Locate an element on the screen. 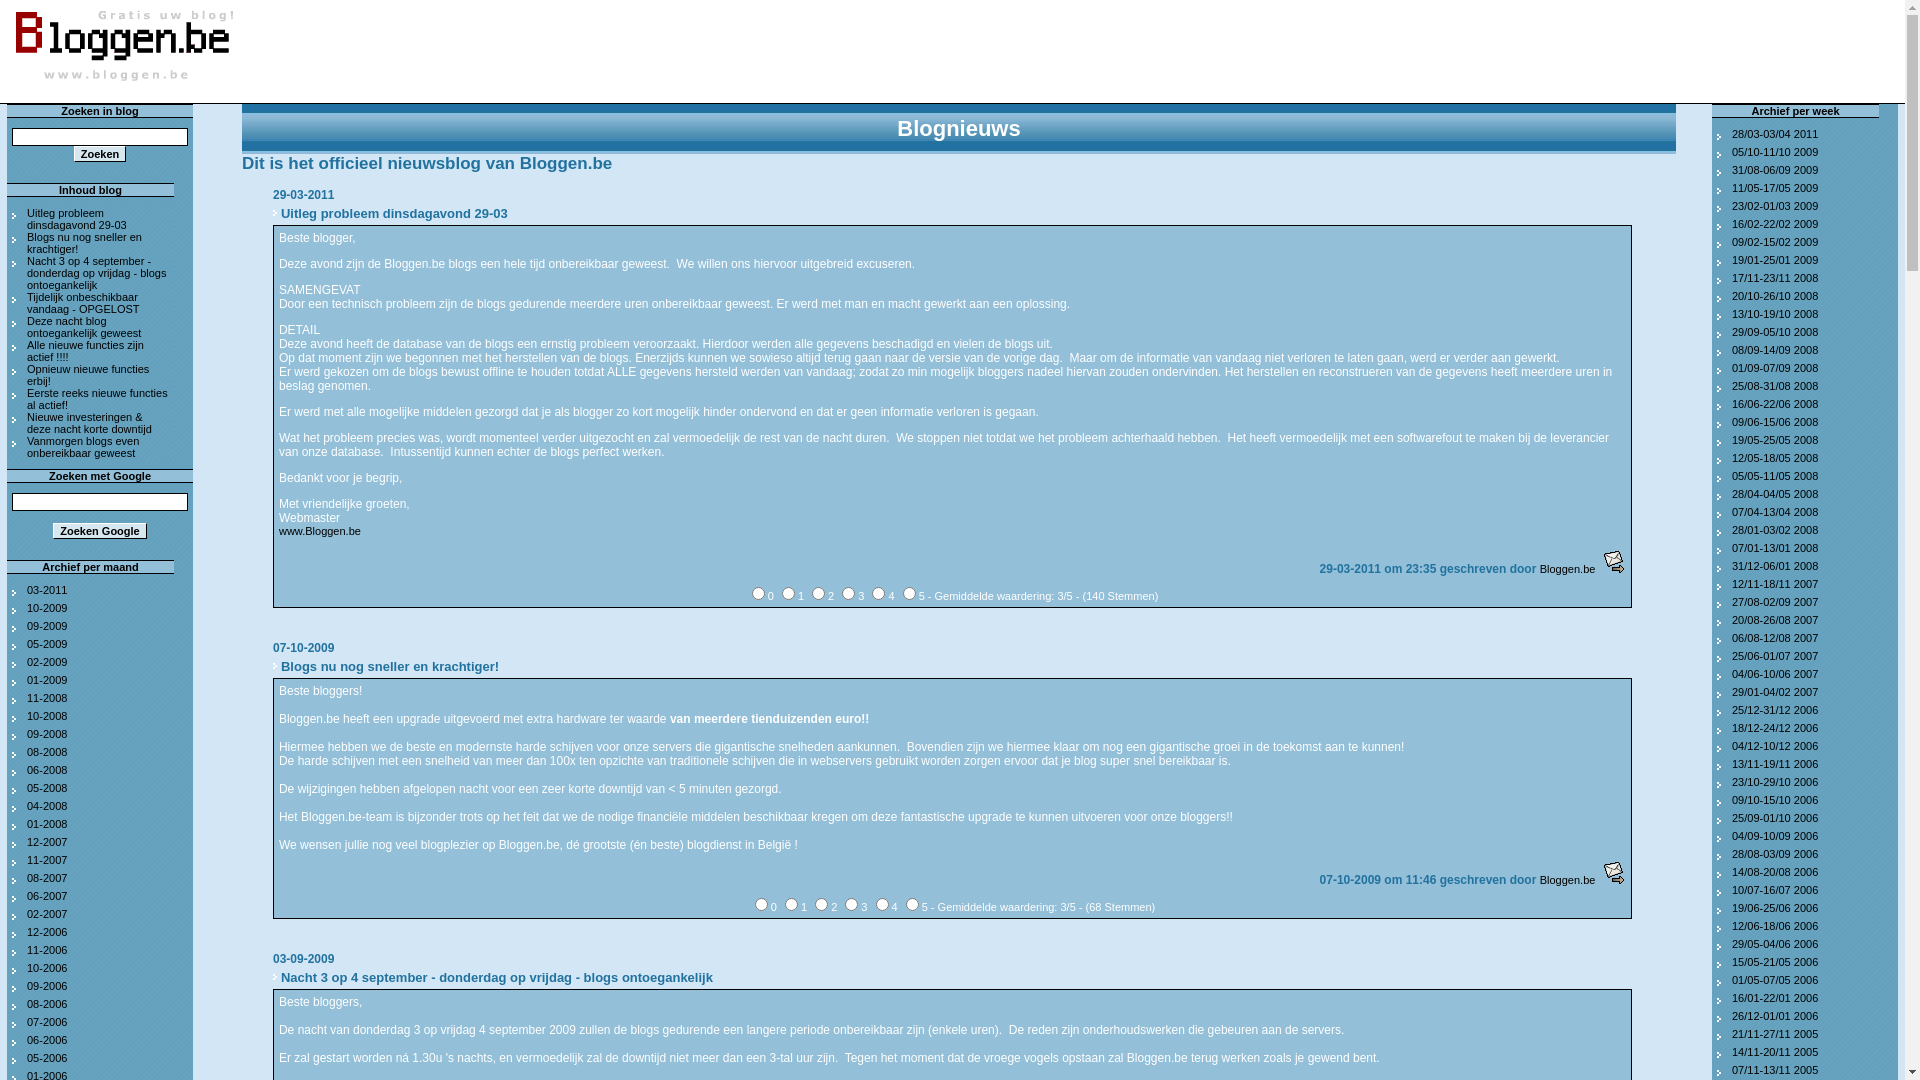 This screenshot has height=1080, width=1920. 0 is located at coordinates (762, 904).